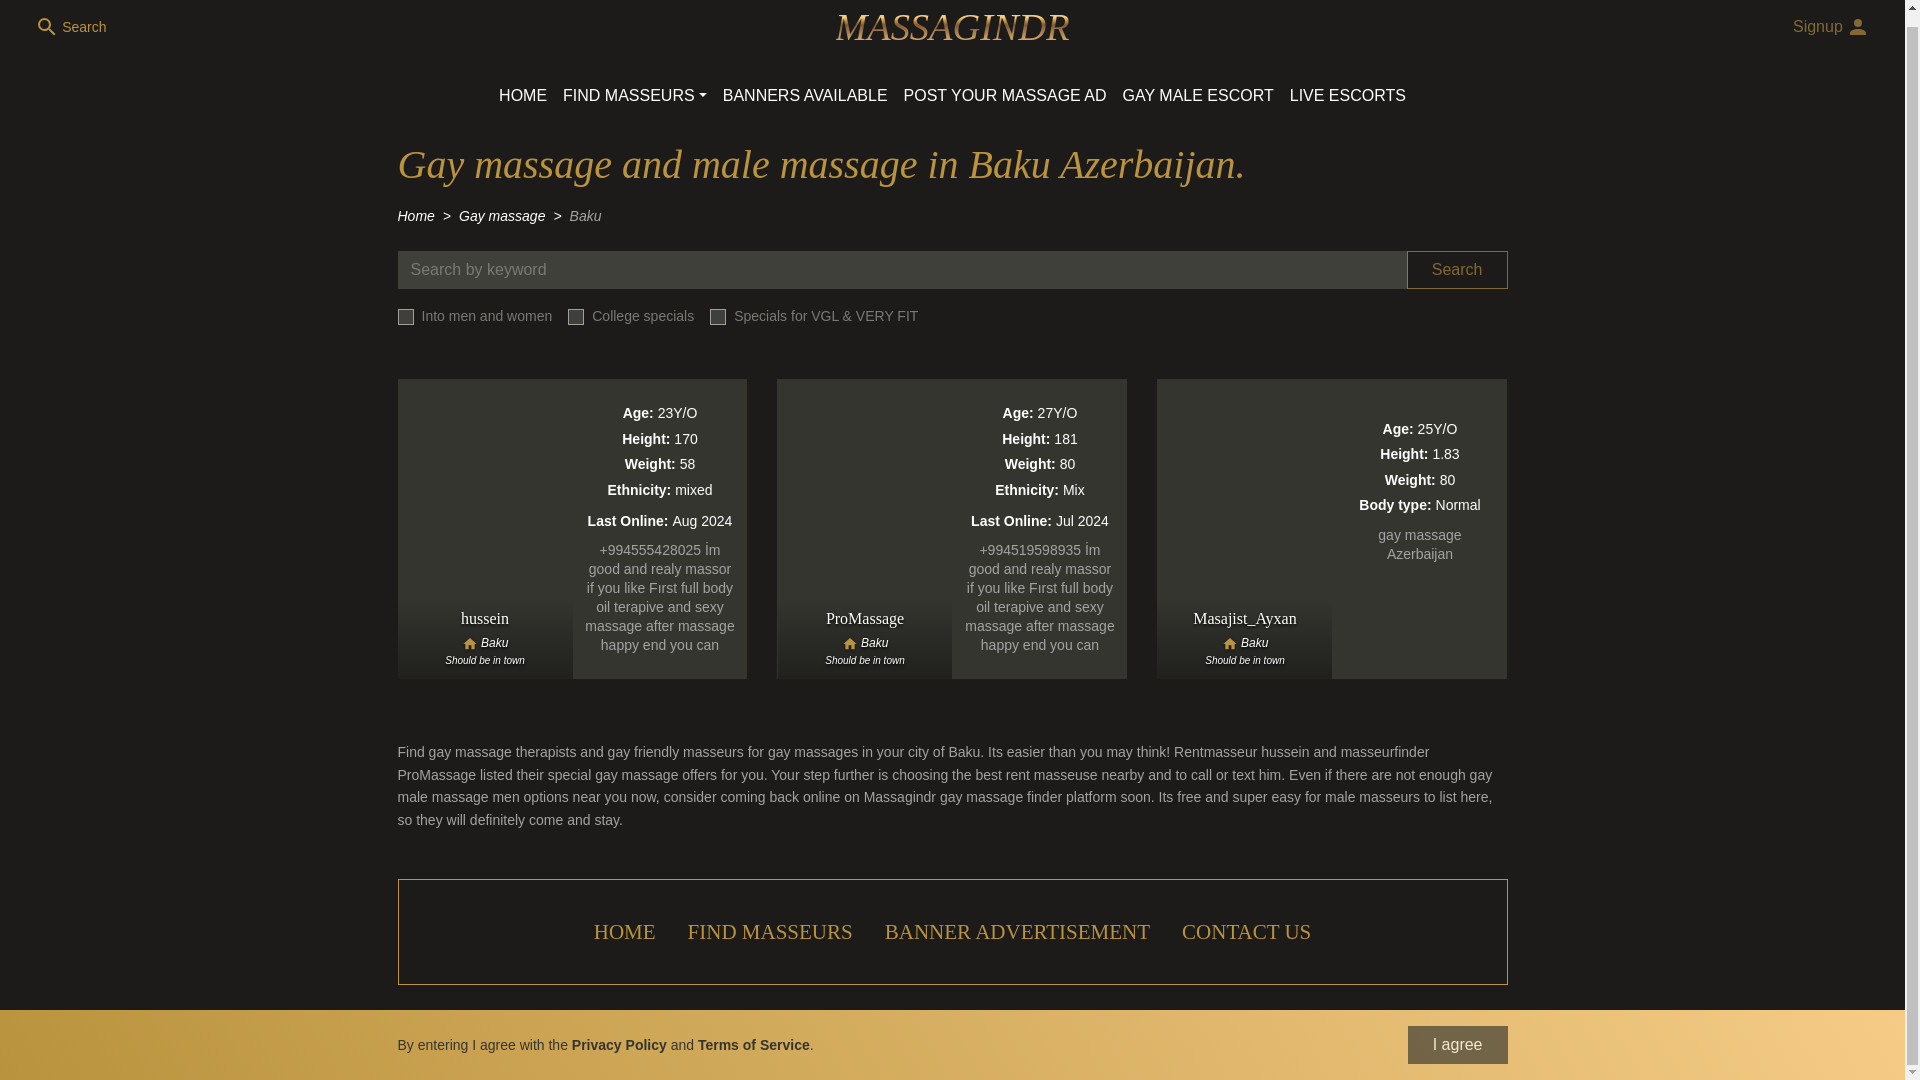  What do you see at coordinates (952, 529) in the screenshot?
I see `ProMassage - View profile` at bounding box center [952, 529].